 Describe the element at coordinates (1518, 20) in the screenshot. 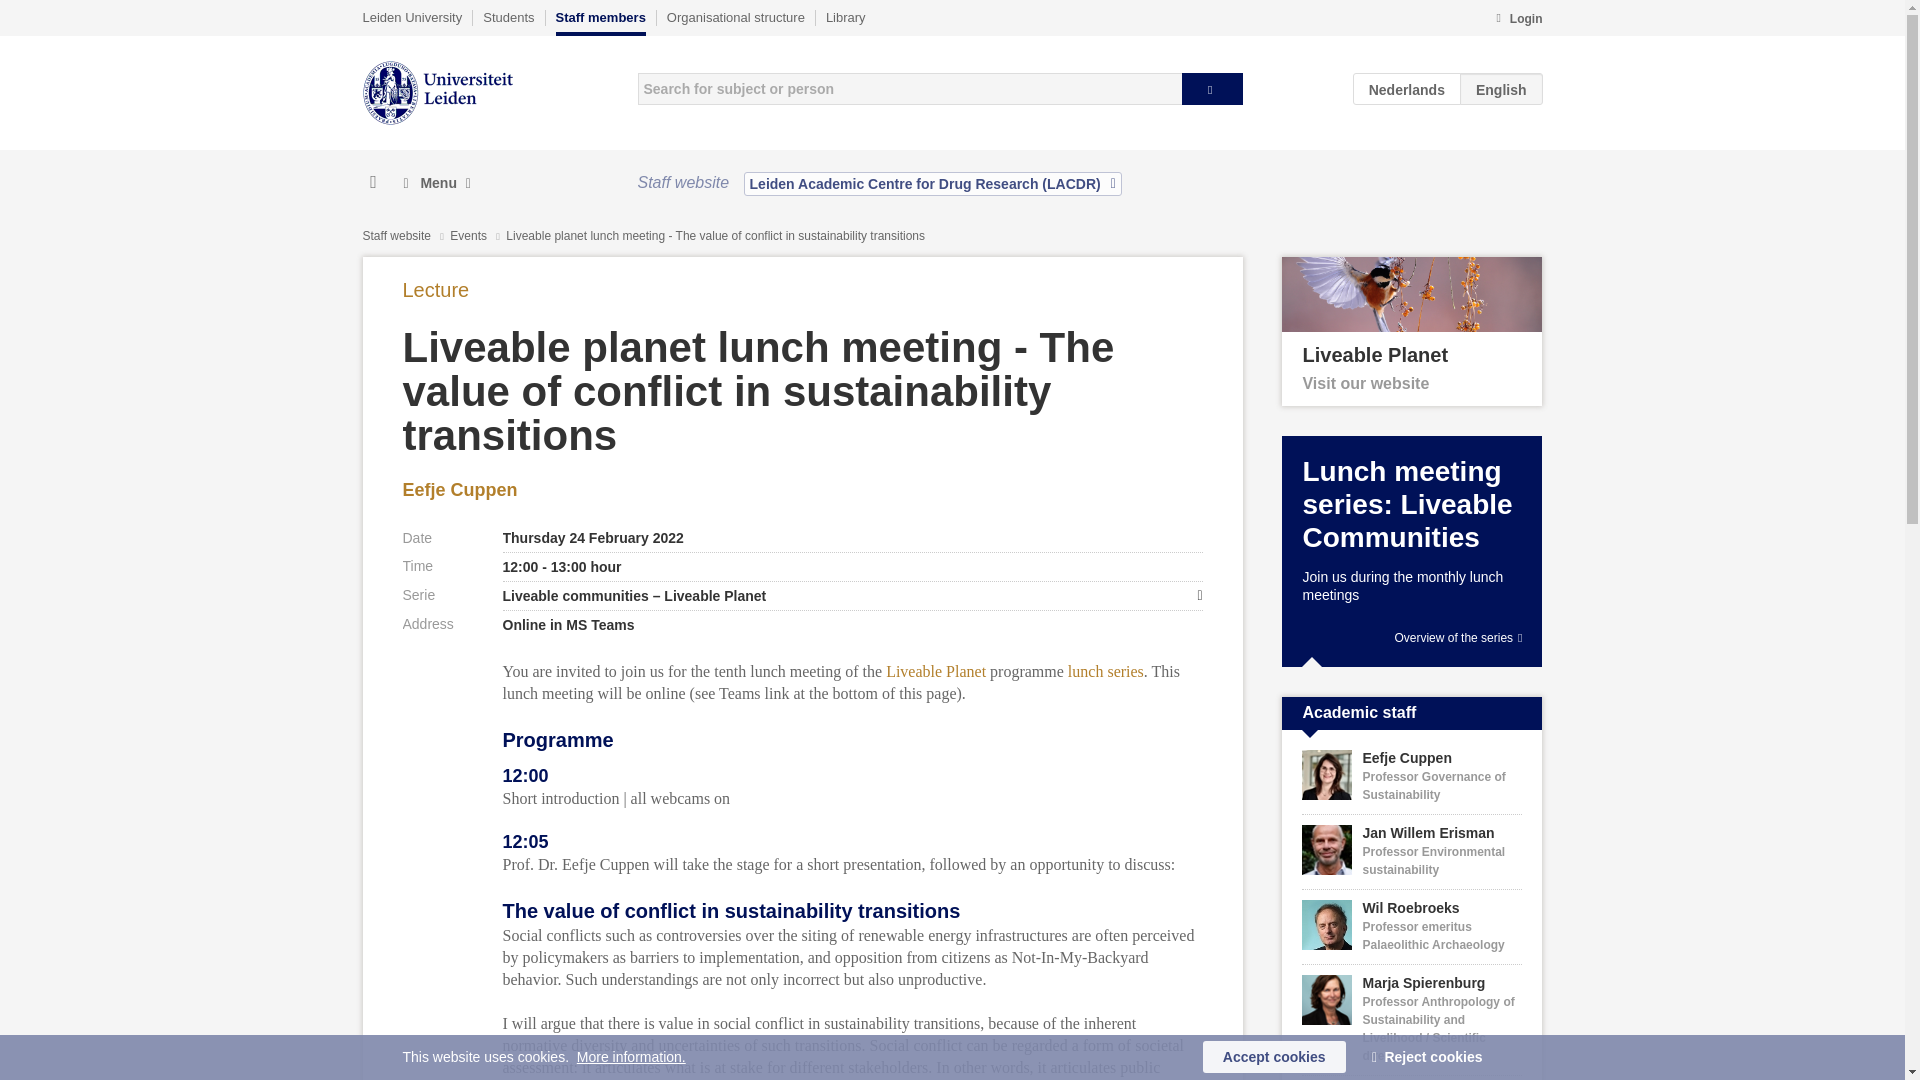

I see `Login` at that location.